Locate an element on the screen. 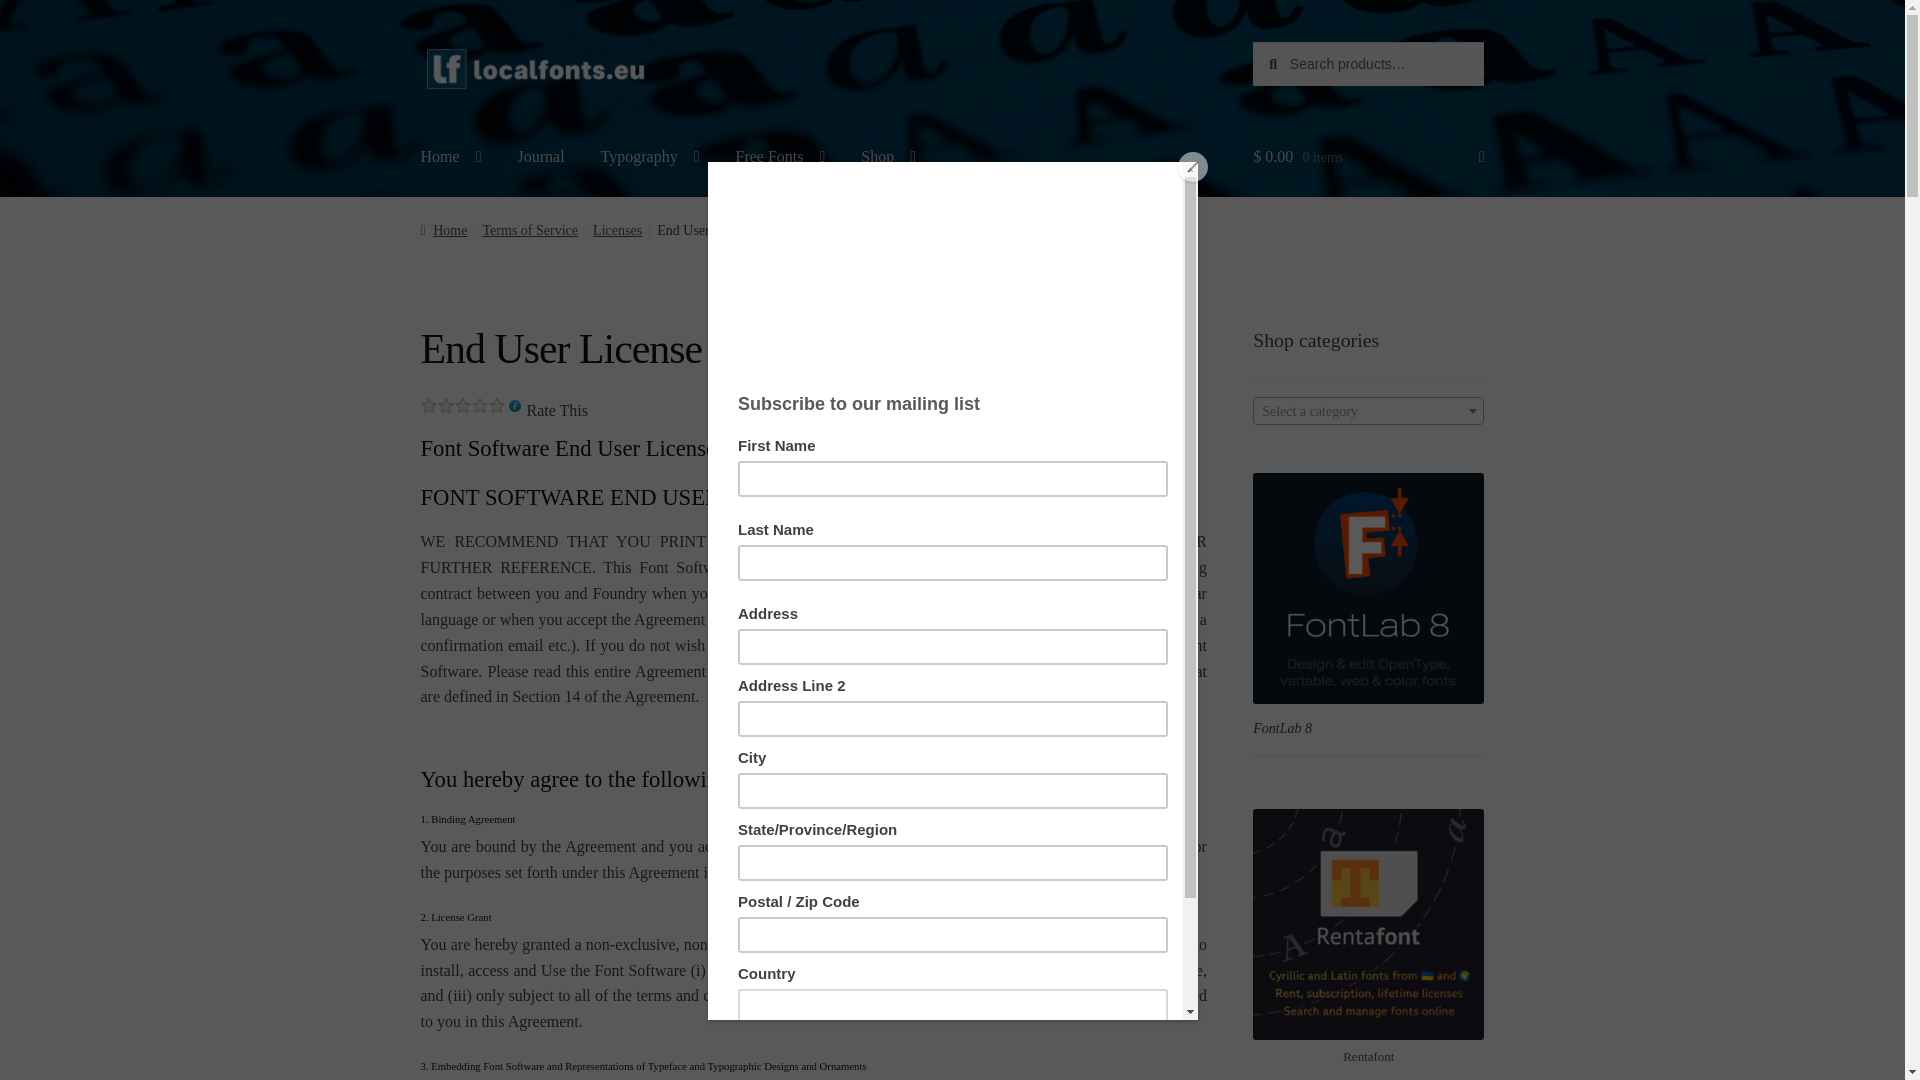  View your shopping cart is located at coordinates (1368, 156).